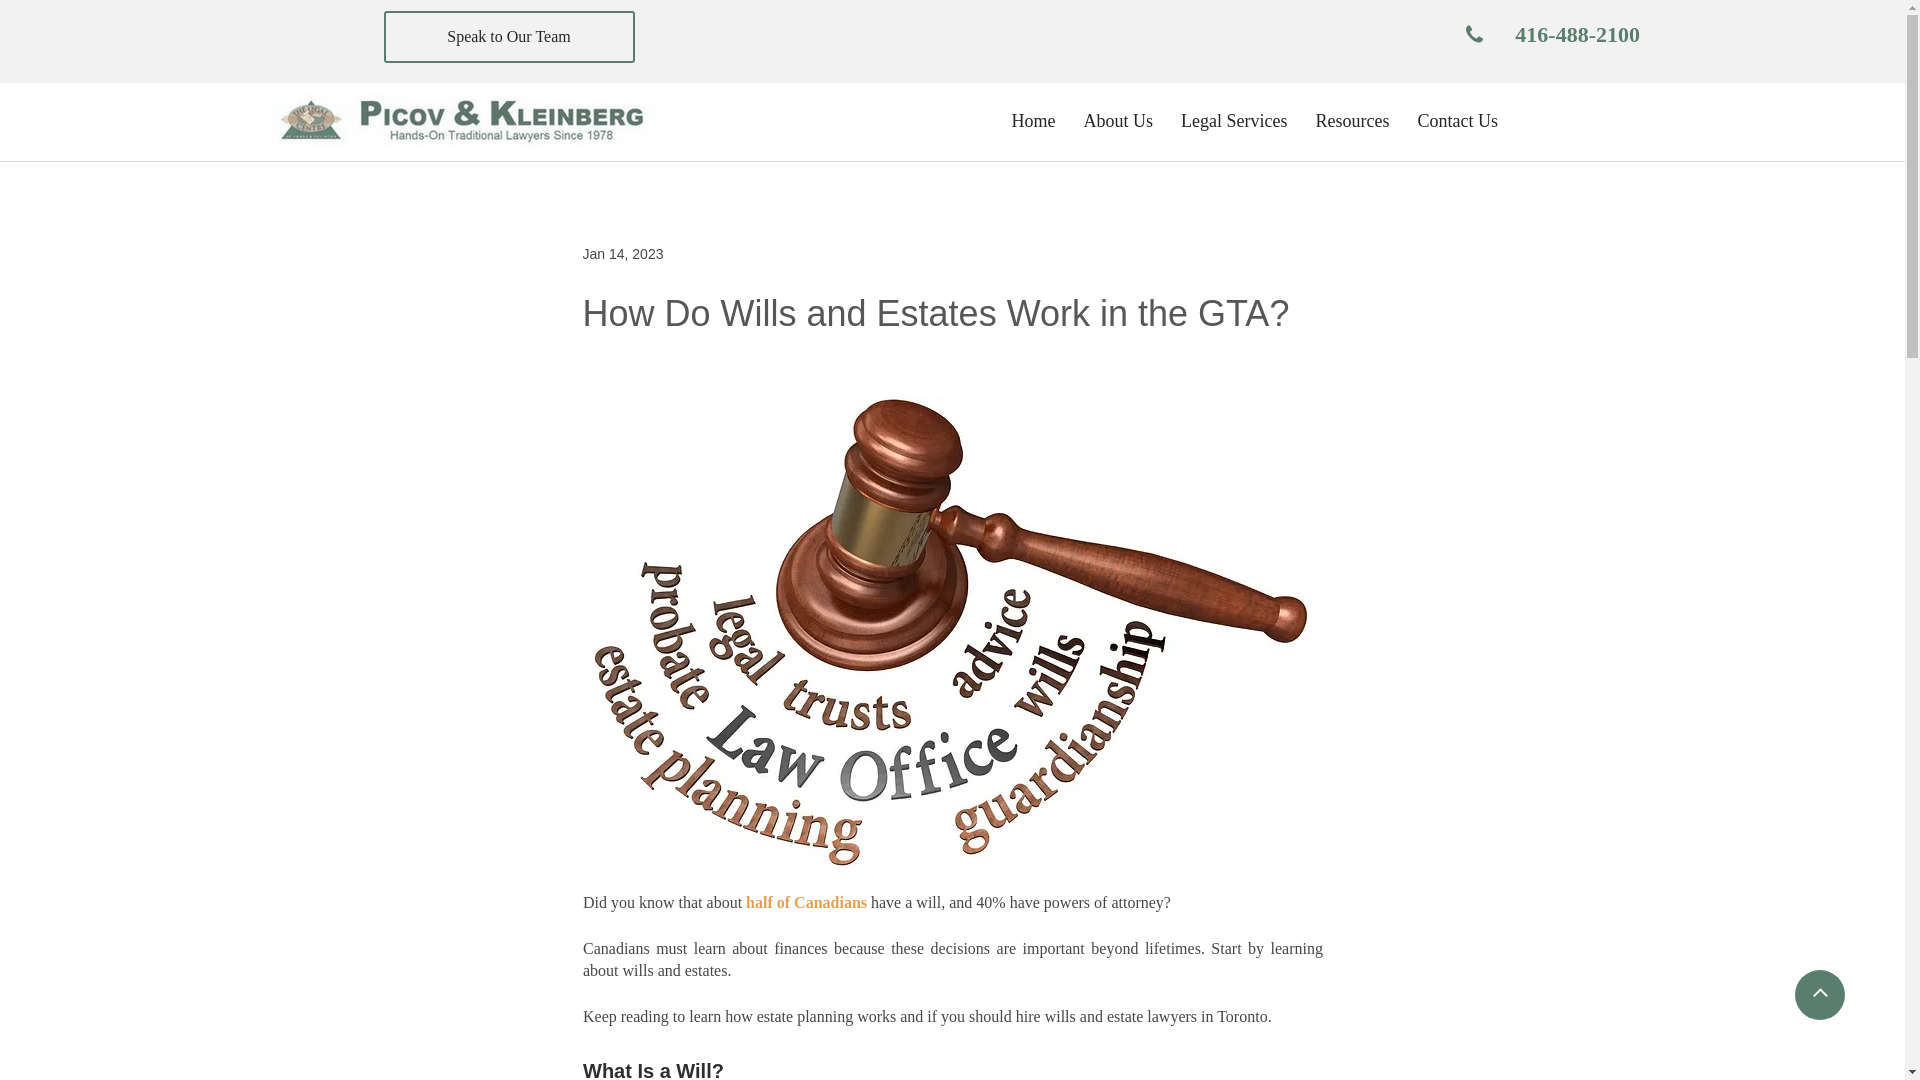 The image size is (1920, 1080). I want to click on Jan 14, 2023, so click(1254, 120).